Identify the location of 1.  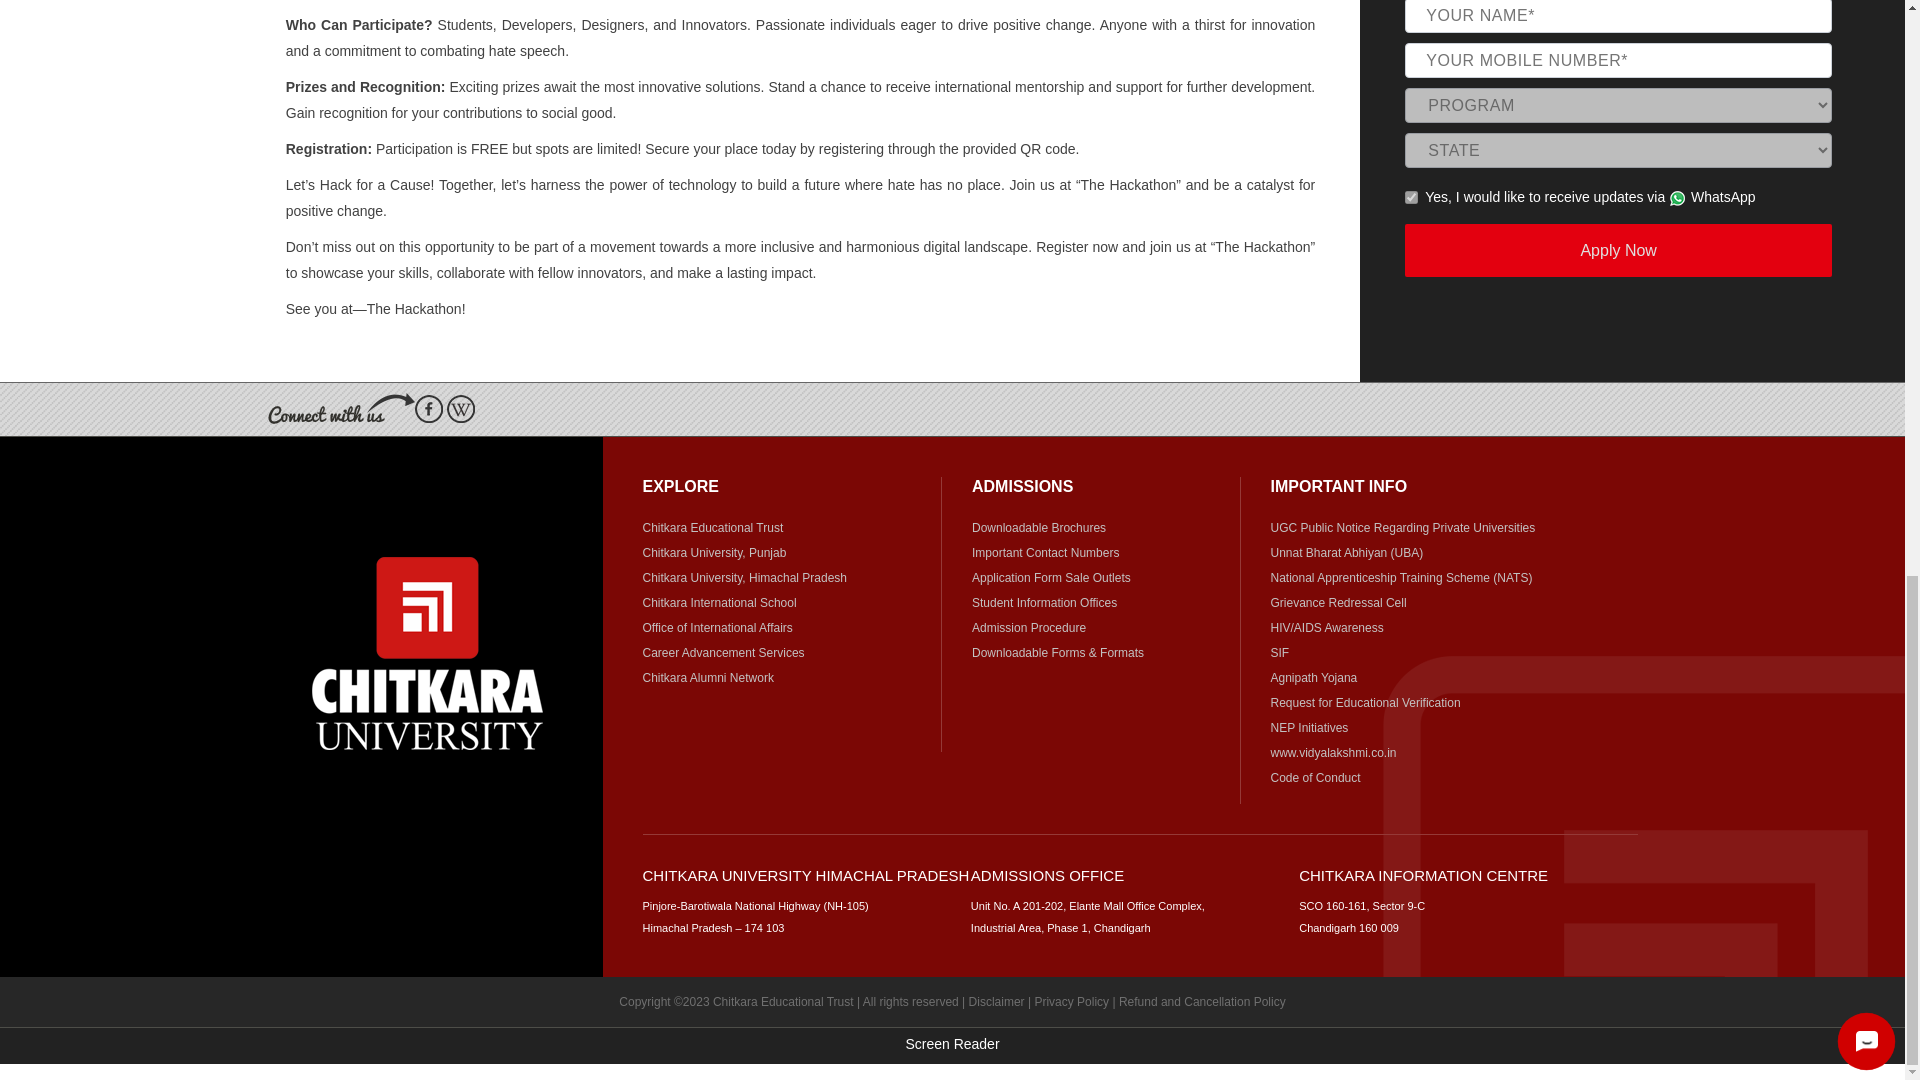
(1412, 198).